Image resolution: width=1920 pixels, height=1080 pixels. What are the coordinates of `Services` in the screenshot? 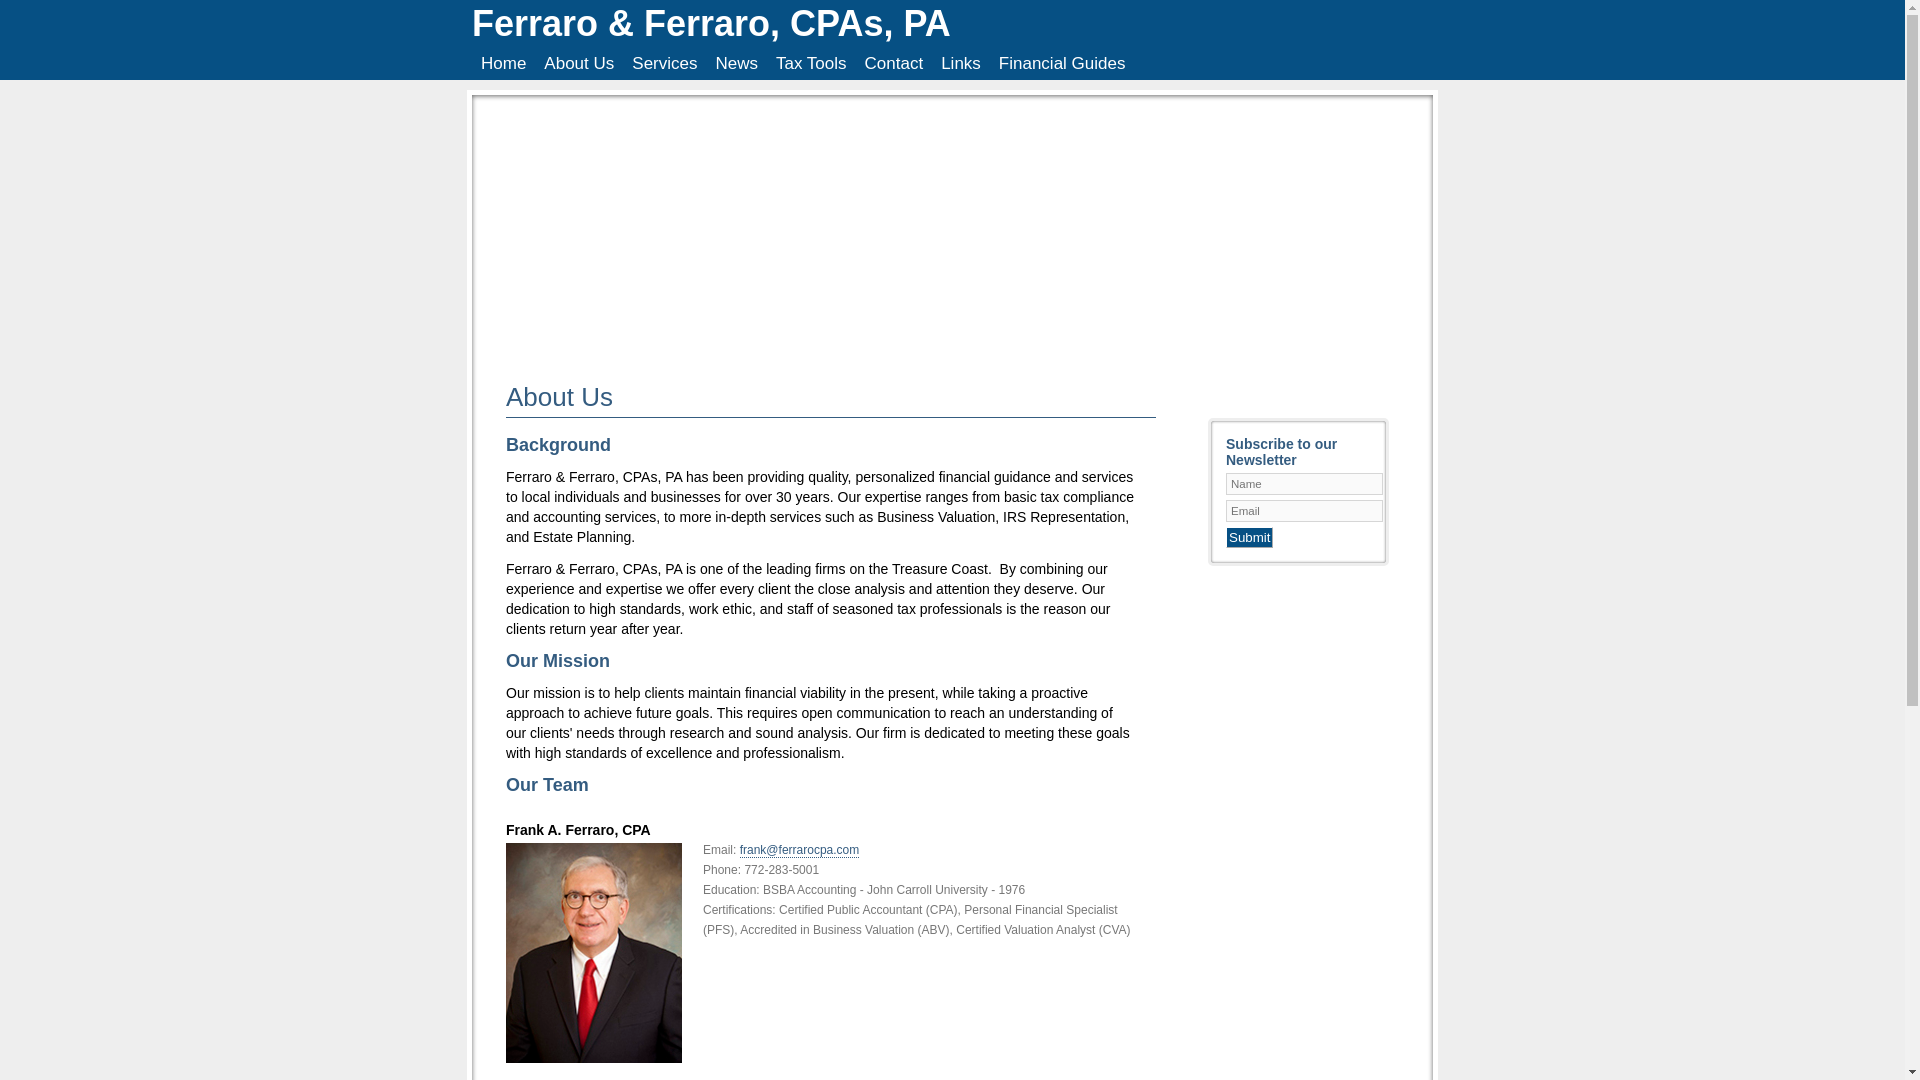 It's located at (664, 63).